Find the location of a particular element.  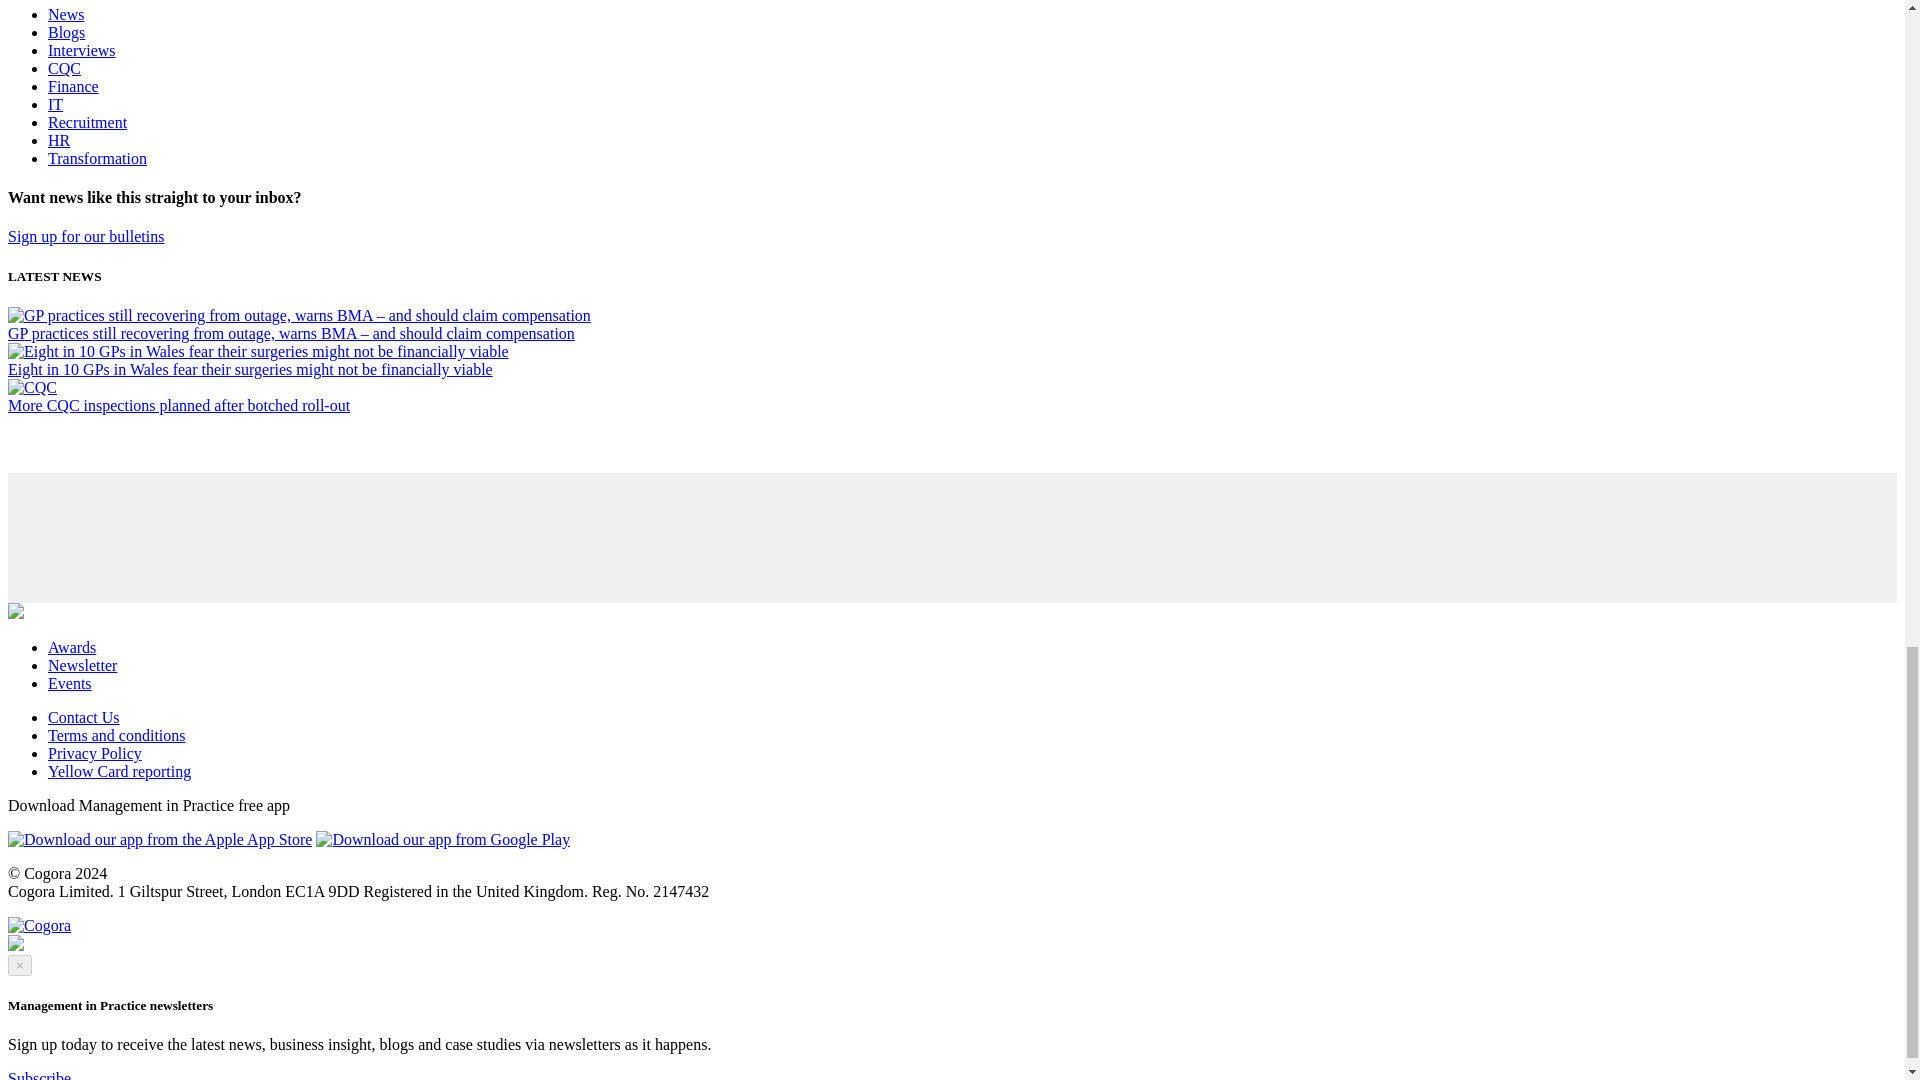

Download our app from the Apple App Store is located at coordinates (159, 839).